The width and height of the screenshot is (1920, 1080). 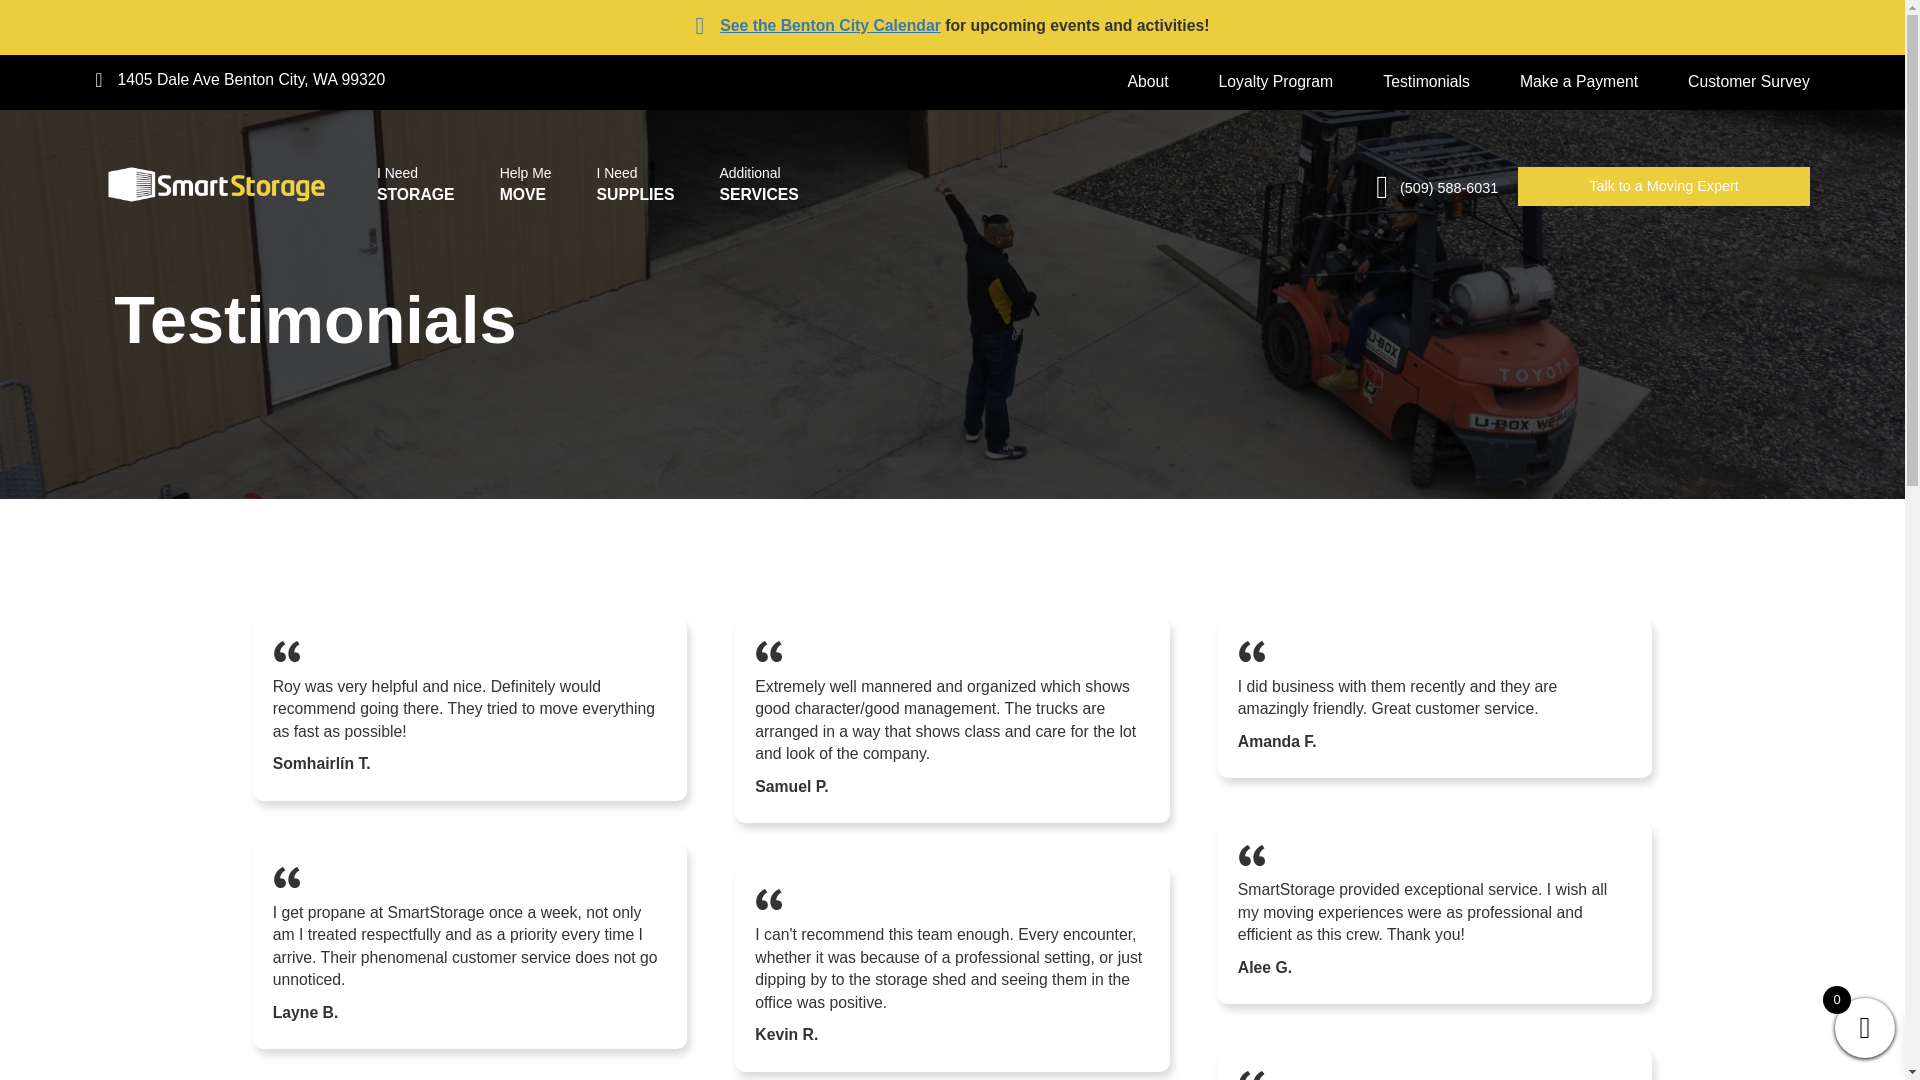 What do you see at coordinates (830, 25) in the screenshot?
I see `See the Benton City Calendar` at bounding box center [830, 25].